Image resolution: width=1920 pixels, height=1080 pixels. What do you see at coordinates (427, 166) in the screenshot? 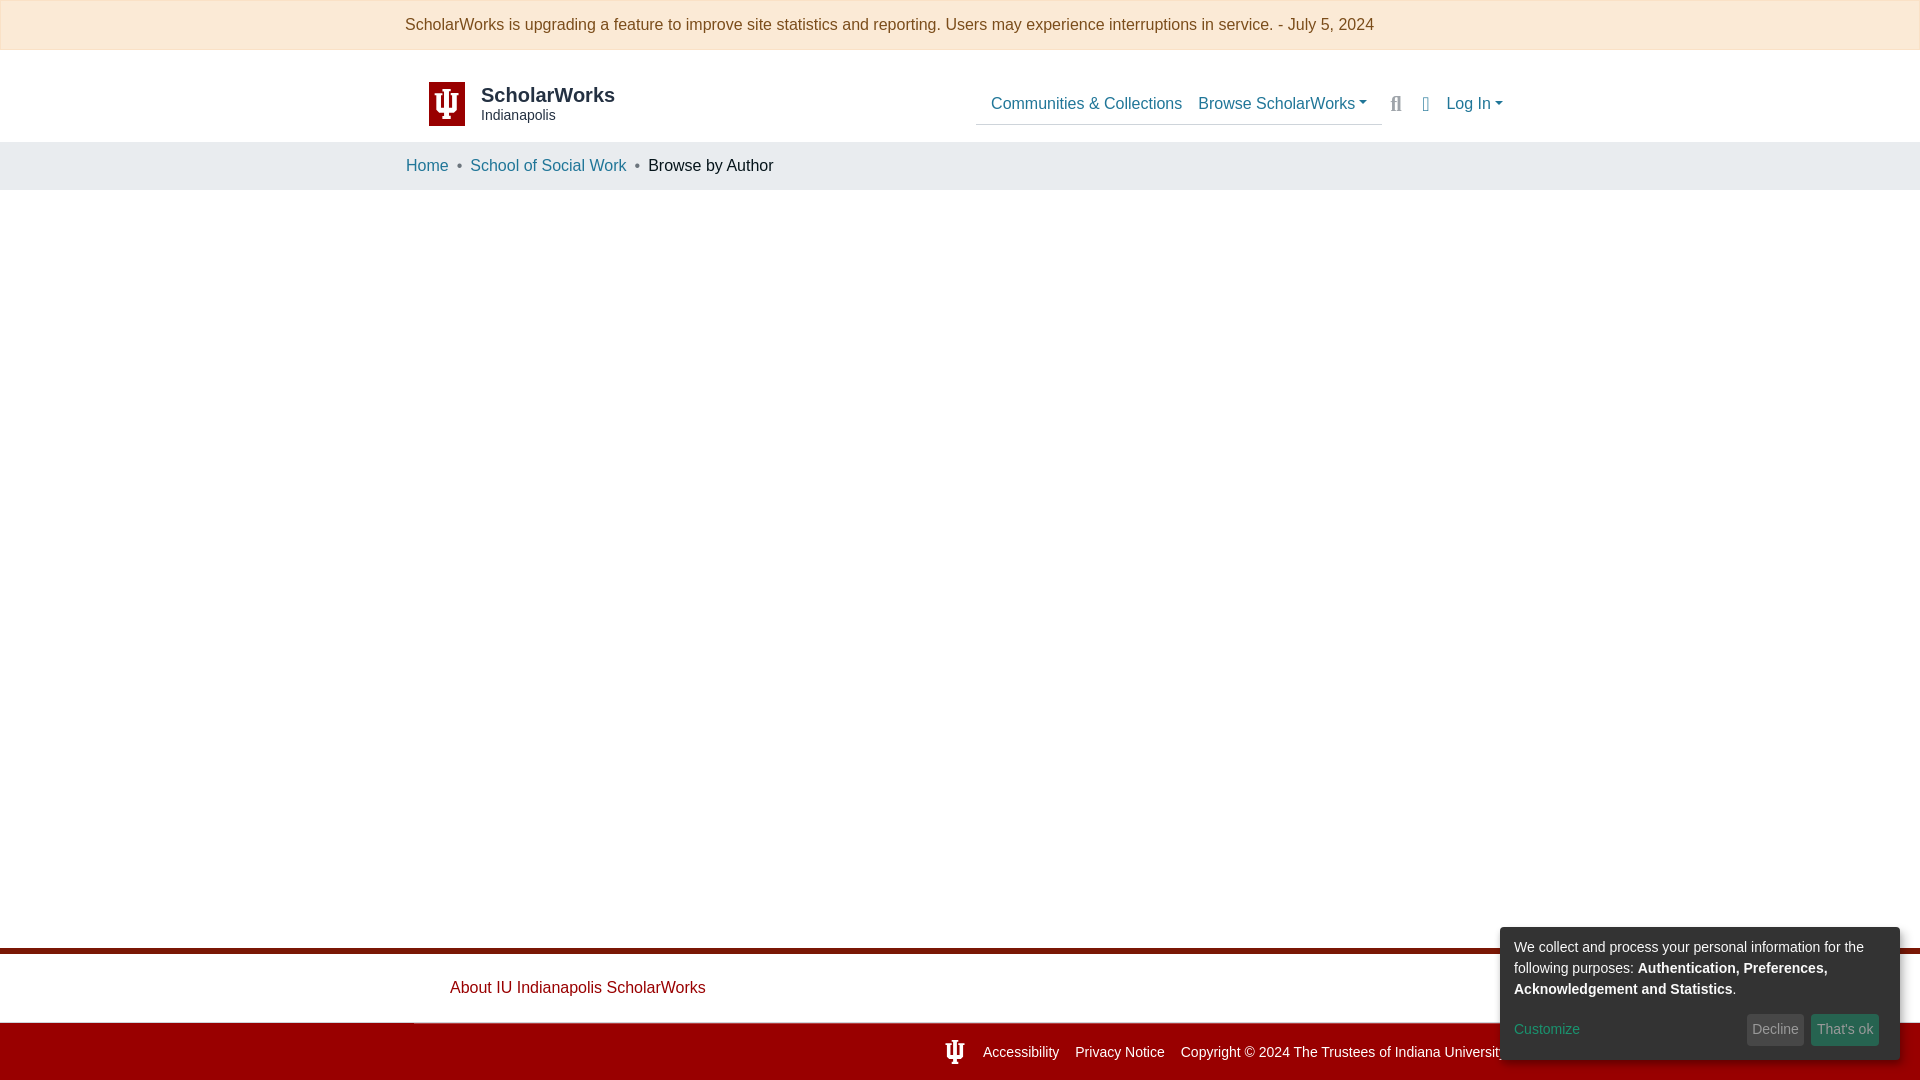
I see `Home` at bounding box center [427, 166].